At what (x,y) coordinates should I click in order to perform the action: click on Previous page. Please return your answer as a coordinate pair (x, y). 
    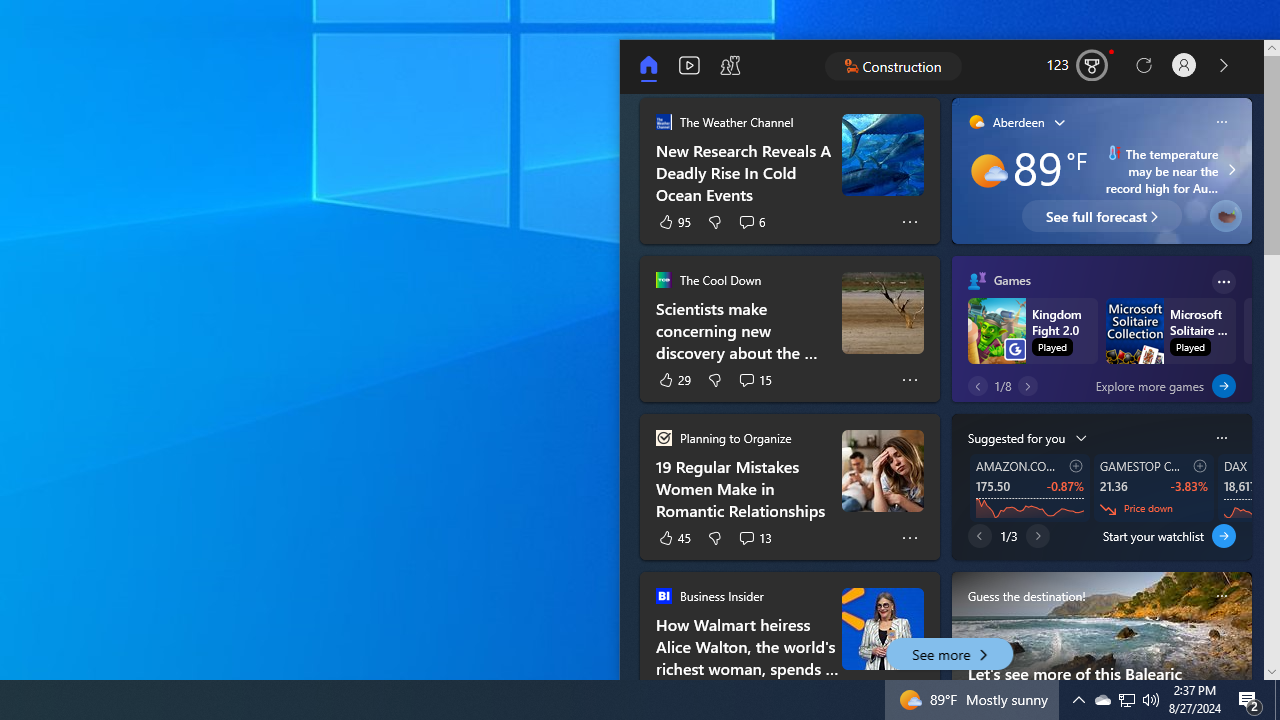
    Looking at the image, I should click on (980, 536).